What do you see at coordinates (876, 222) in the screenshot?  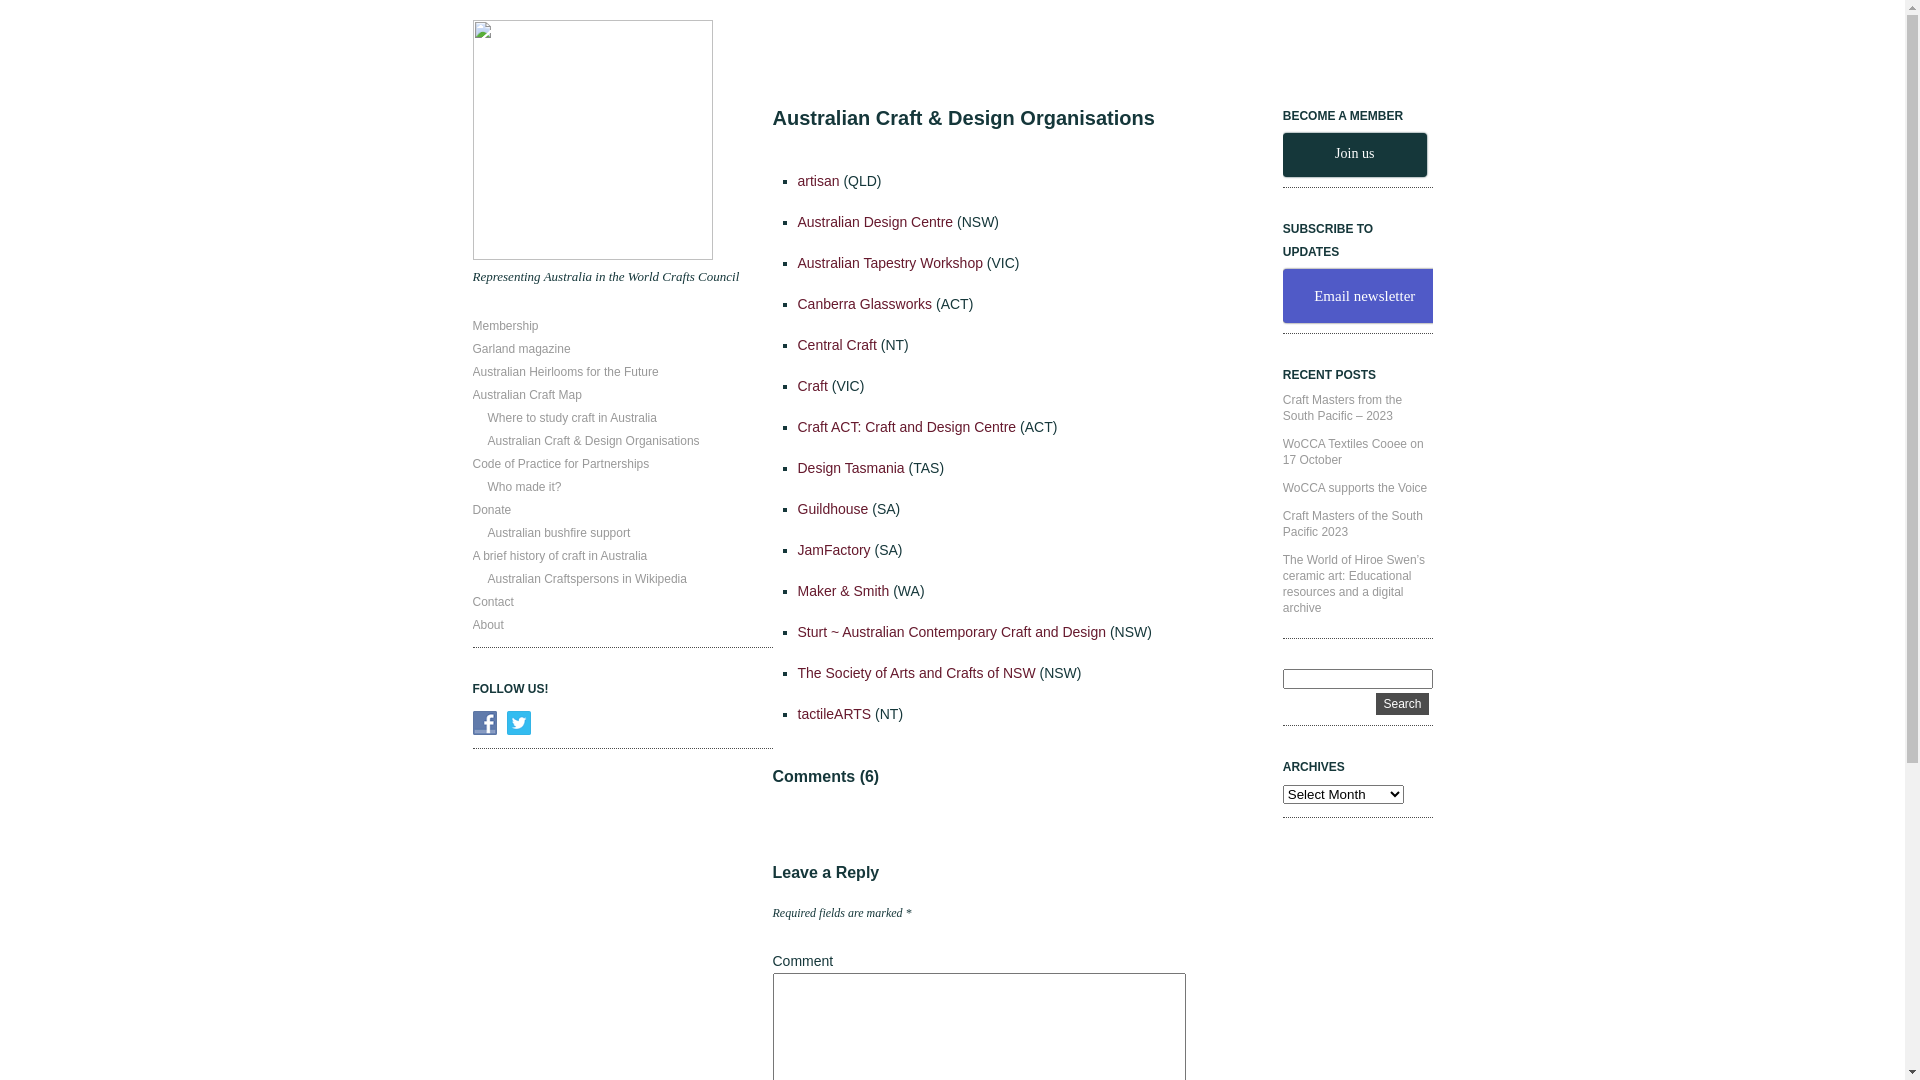 I see `Australian Design Centre` at bounding box center [876, 222].